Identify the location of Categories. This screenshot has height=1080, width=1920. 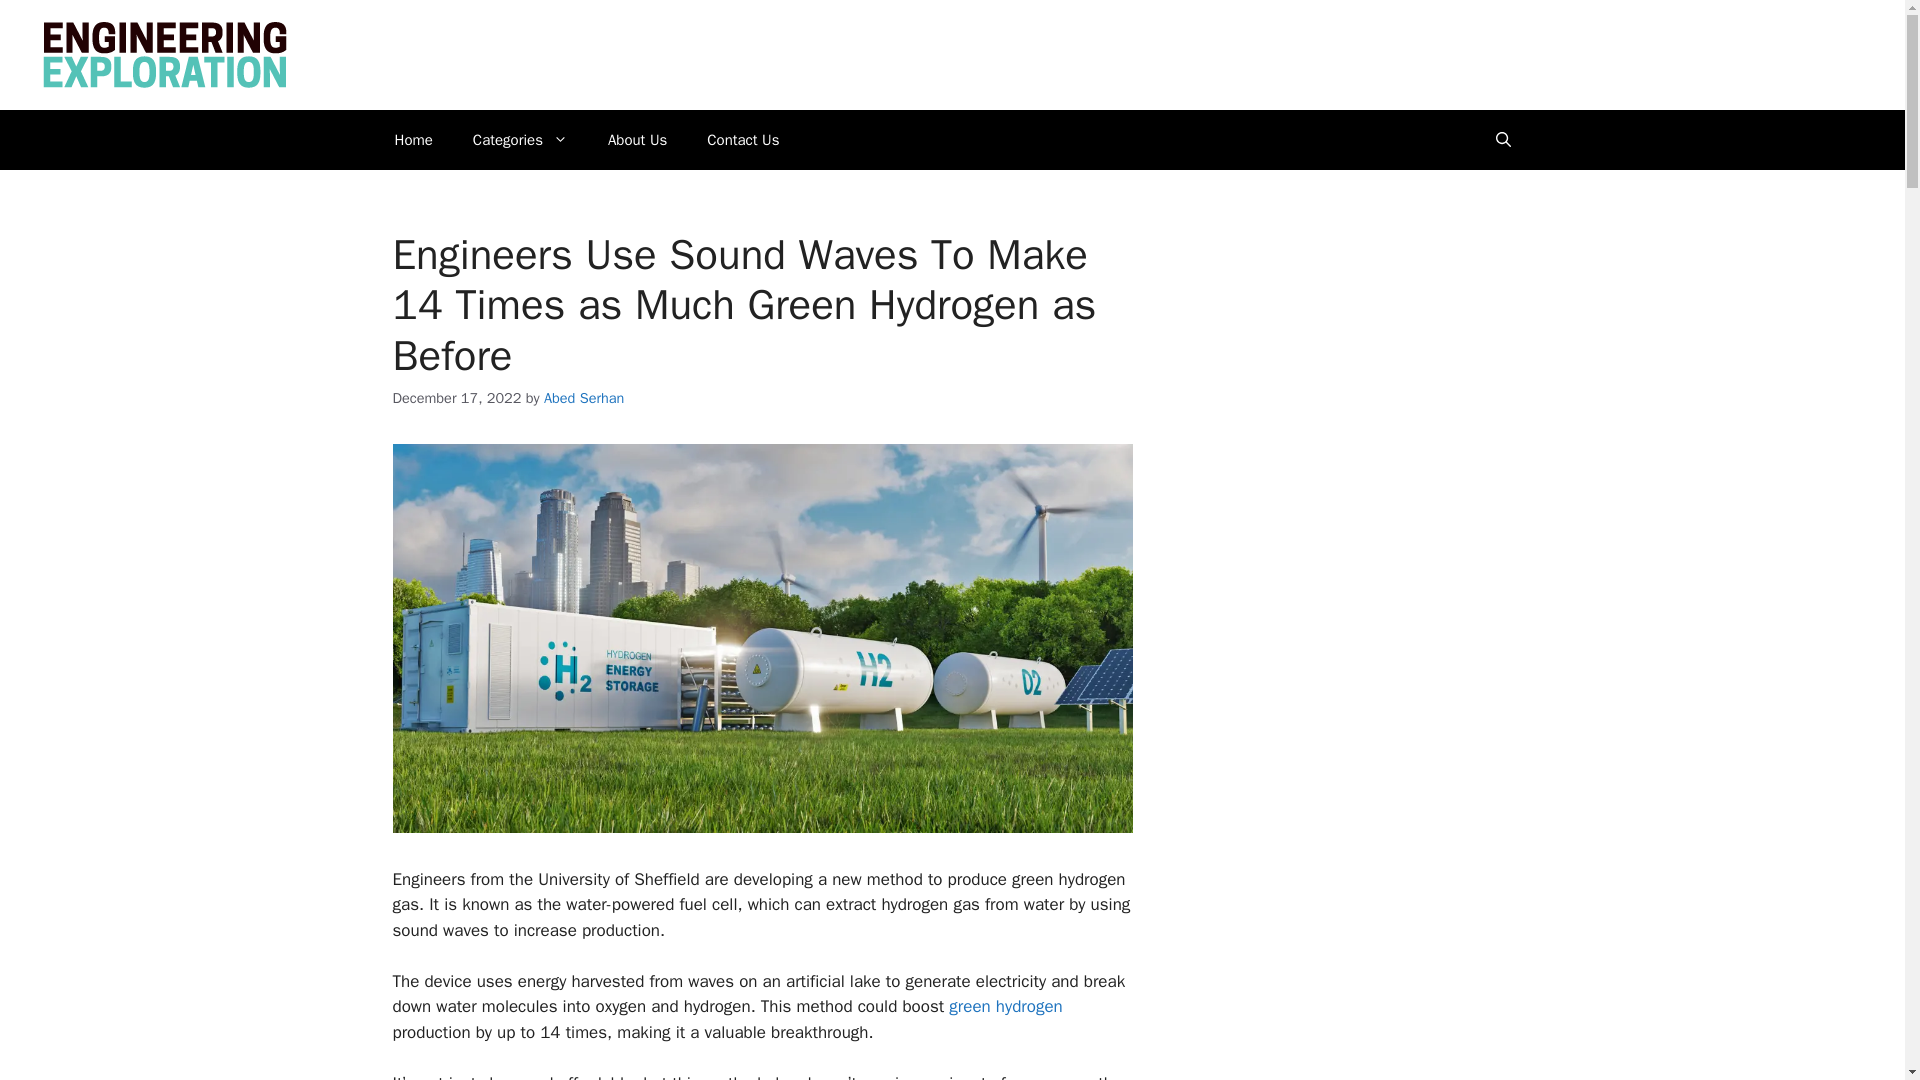
(520, 140).